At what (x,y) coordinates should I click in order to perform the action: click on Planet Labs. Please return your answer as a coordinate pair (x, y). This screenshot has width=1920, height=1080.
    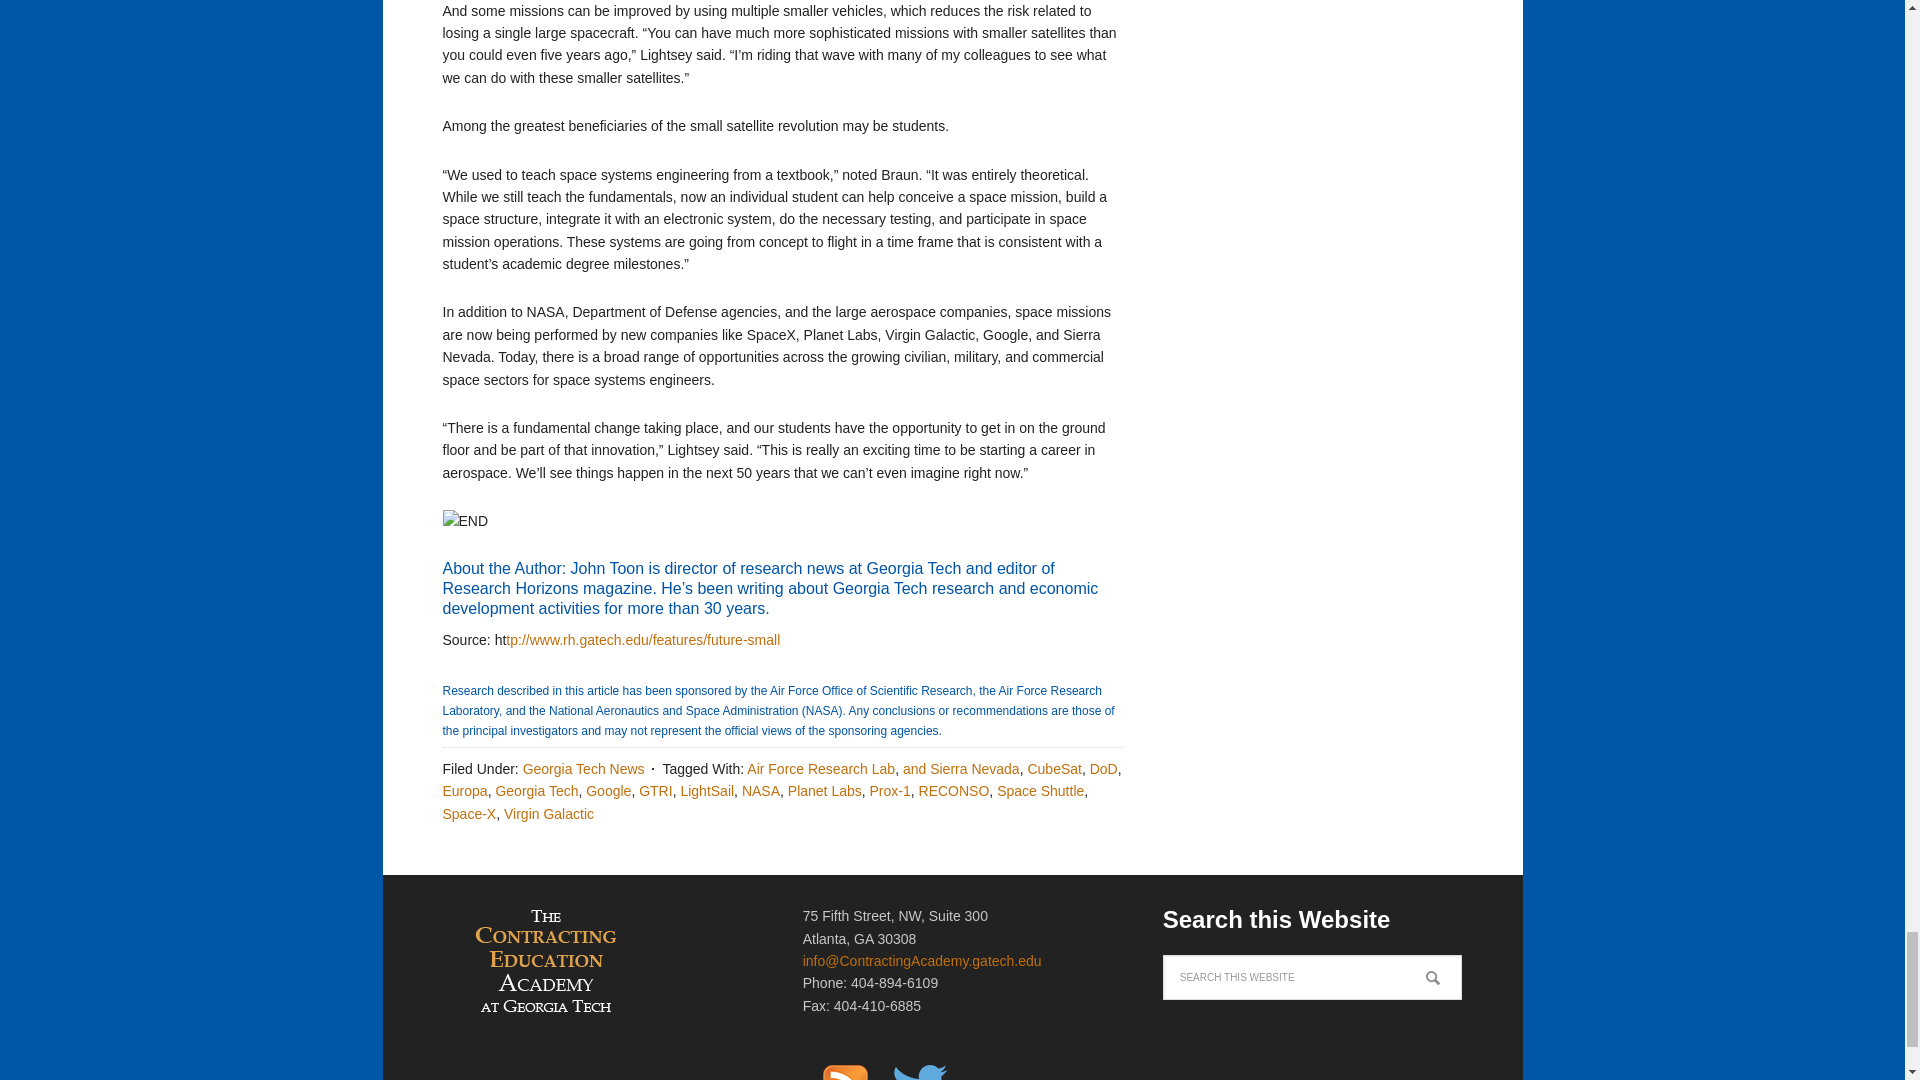
    Looking at the image, I should click on (824, 791).